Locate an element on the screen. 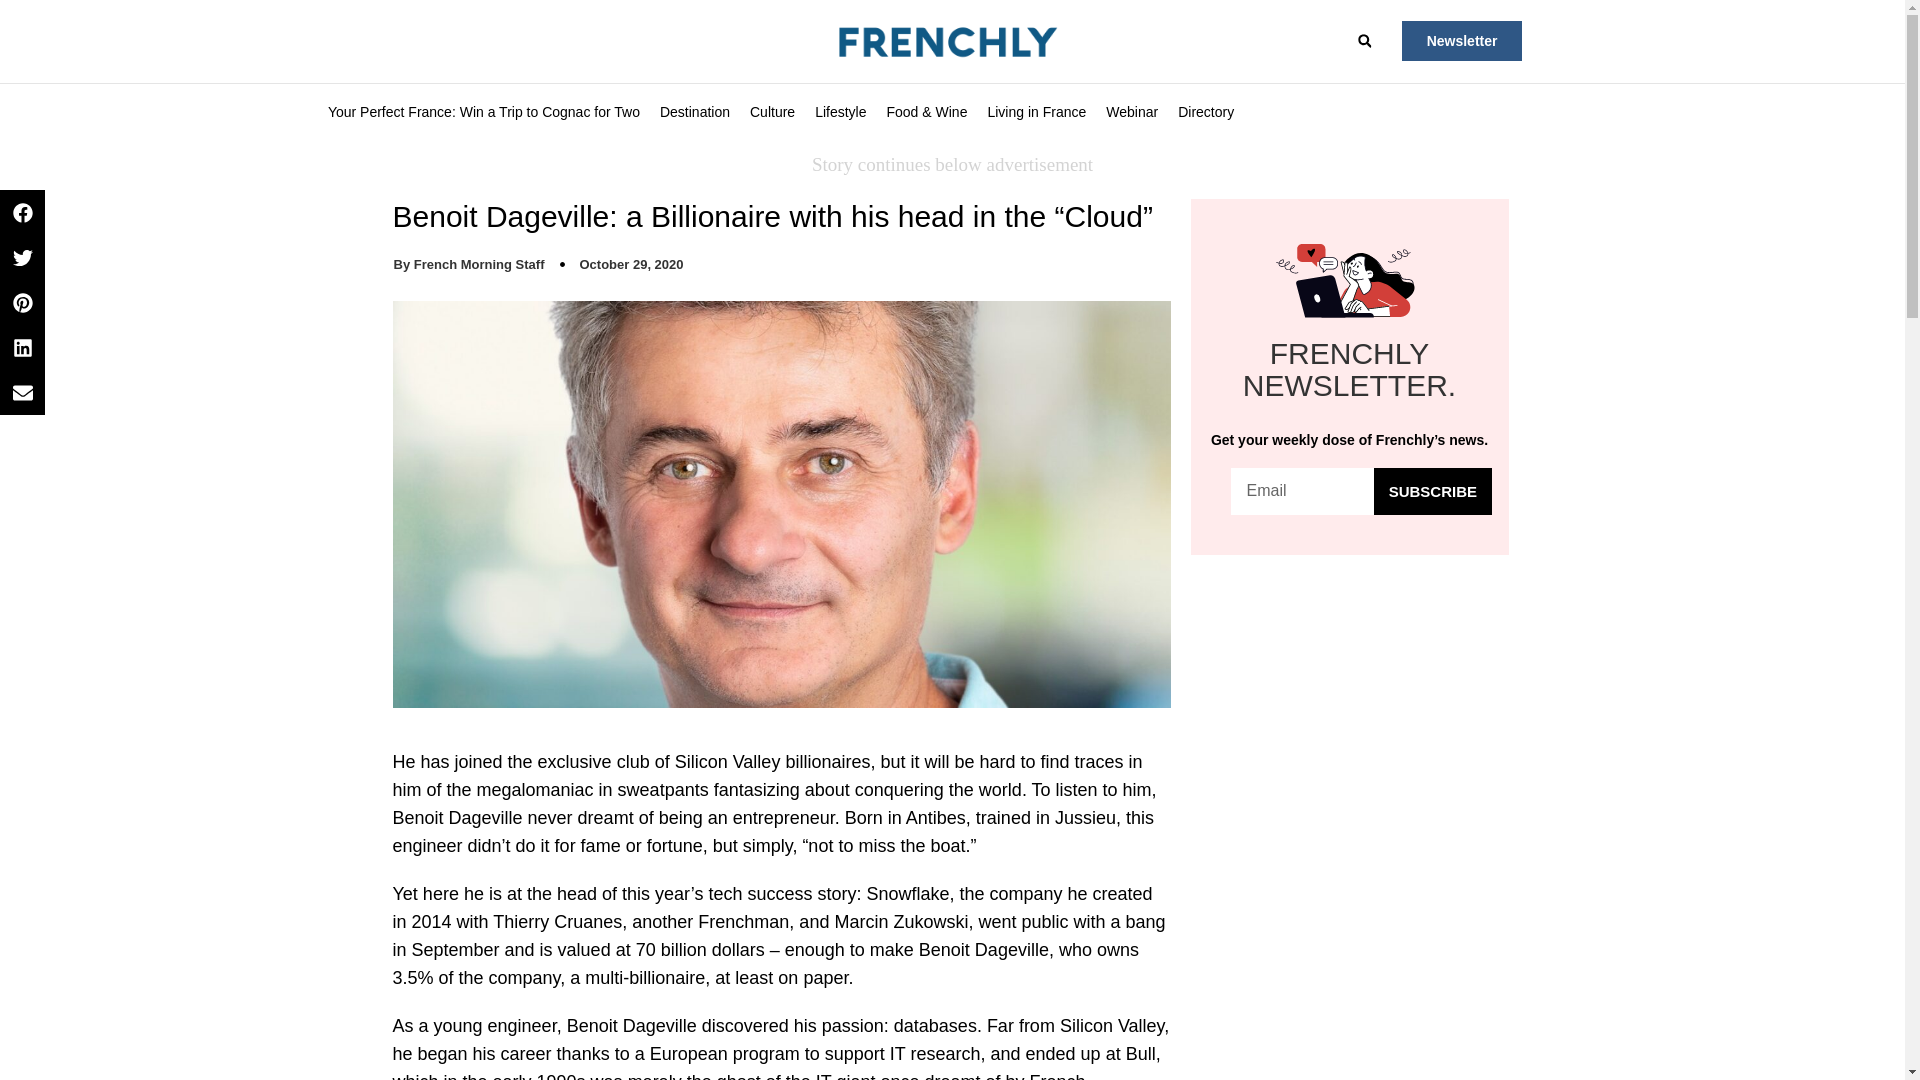 This screenshot has height=1080, width=1920. Directory is located at coordinates (1206, 112).